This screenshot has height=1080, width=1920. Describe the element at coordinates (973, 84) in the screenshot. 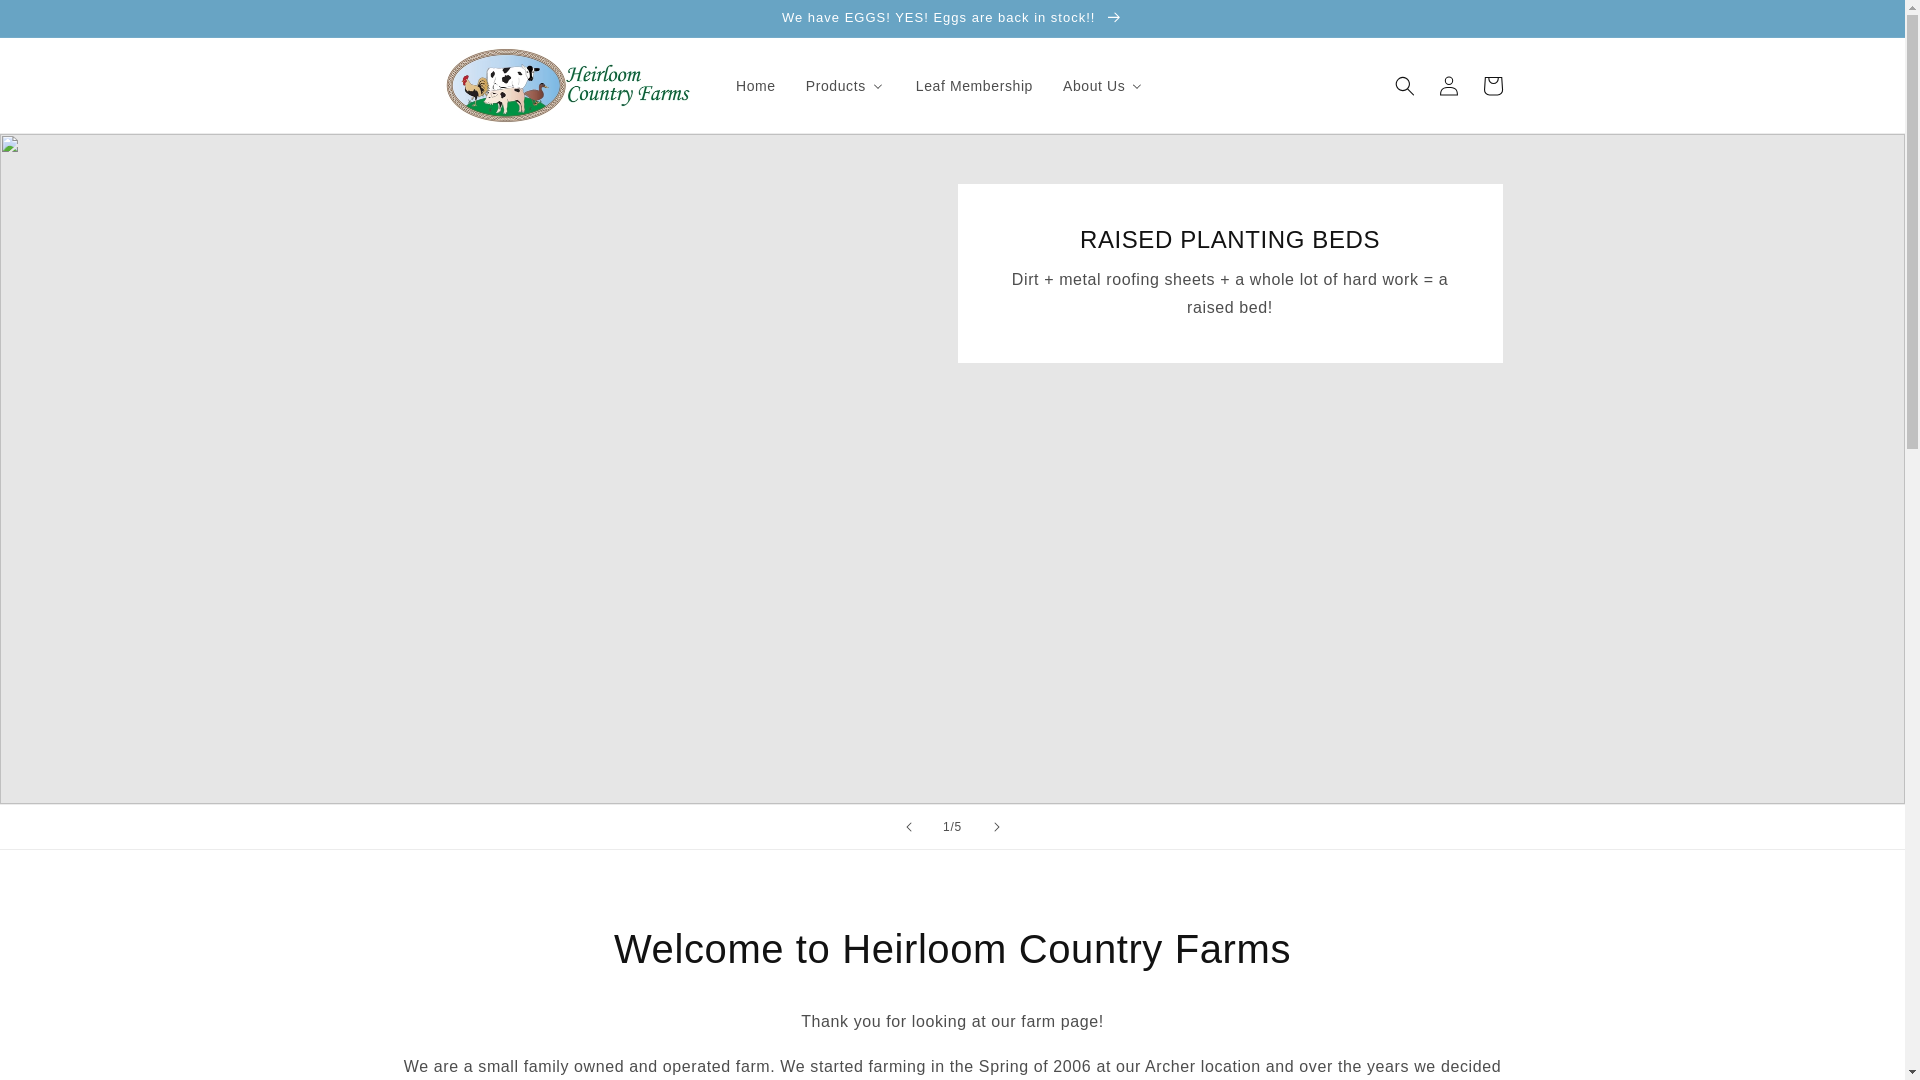

I see `Leaf Membership` at that location.